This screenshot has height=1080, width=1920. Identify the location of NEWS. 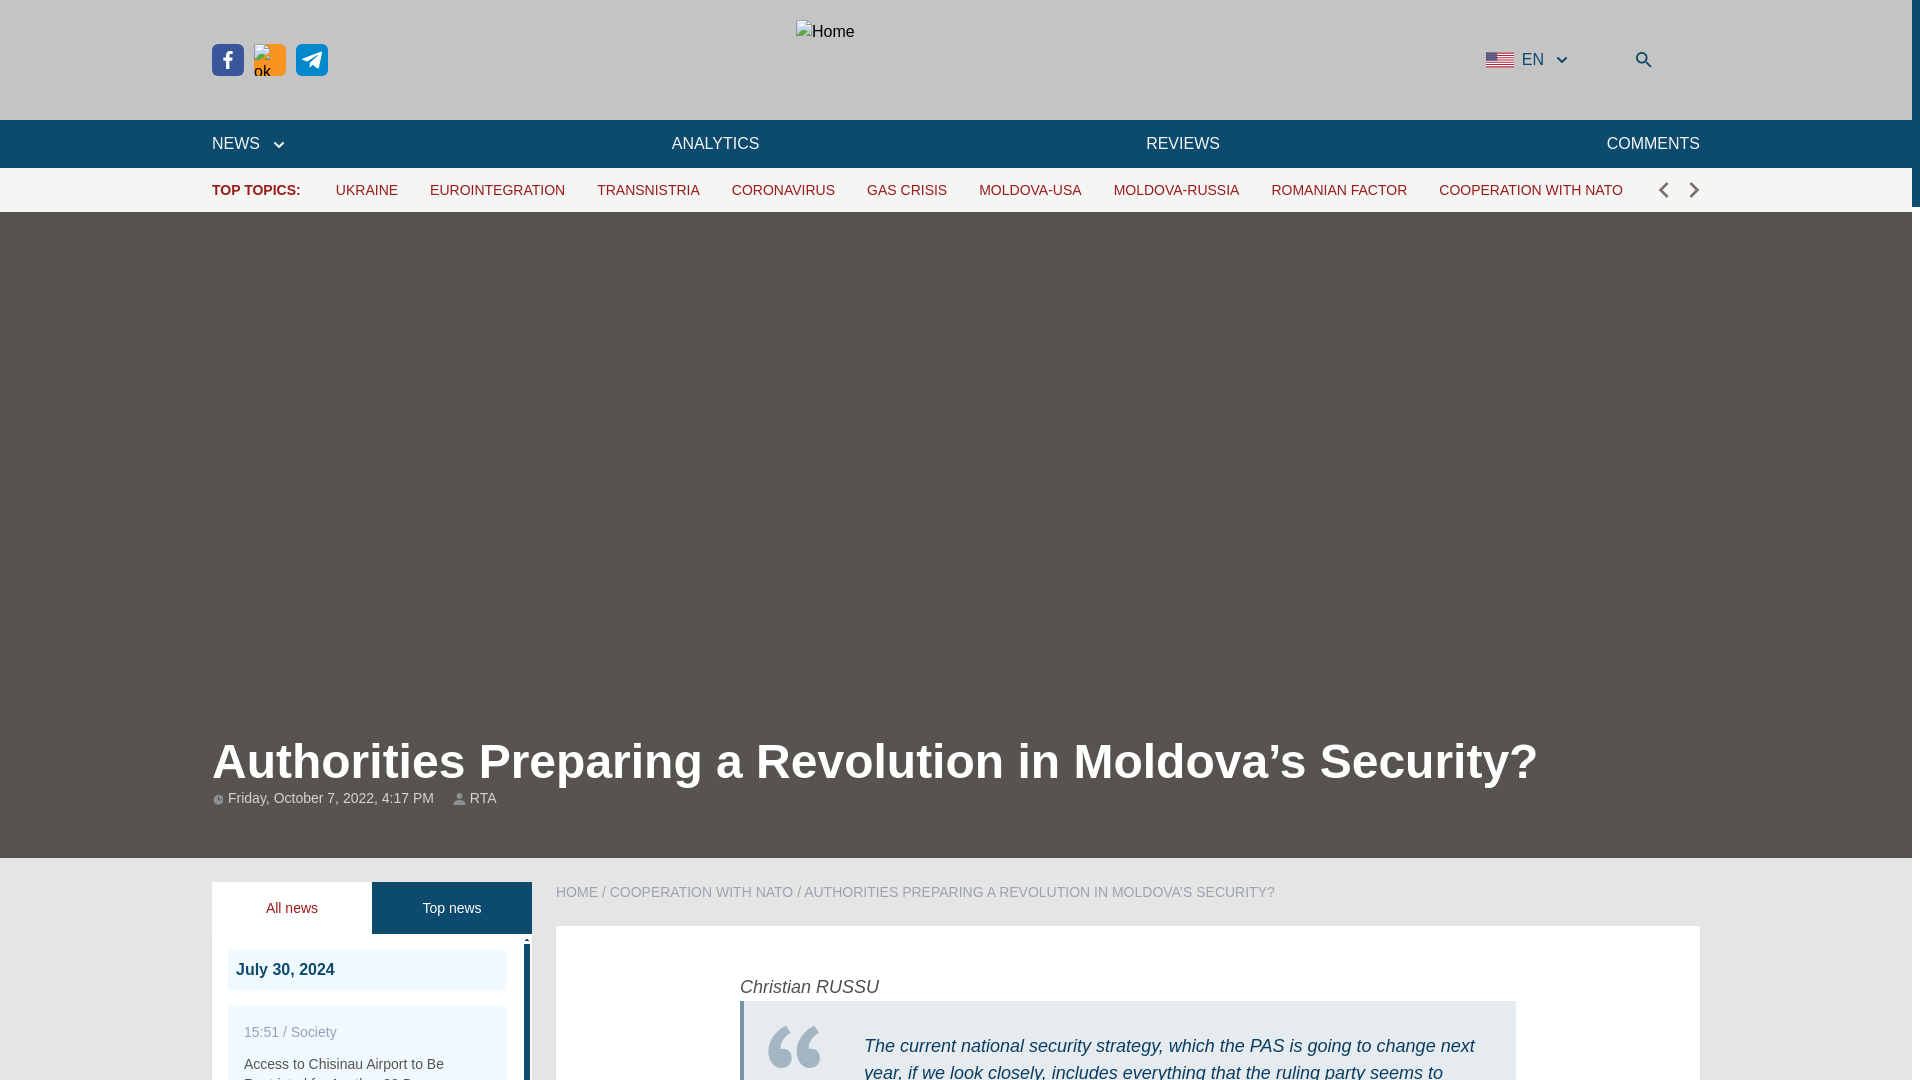
(248, 143).